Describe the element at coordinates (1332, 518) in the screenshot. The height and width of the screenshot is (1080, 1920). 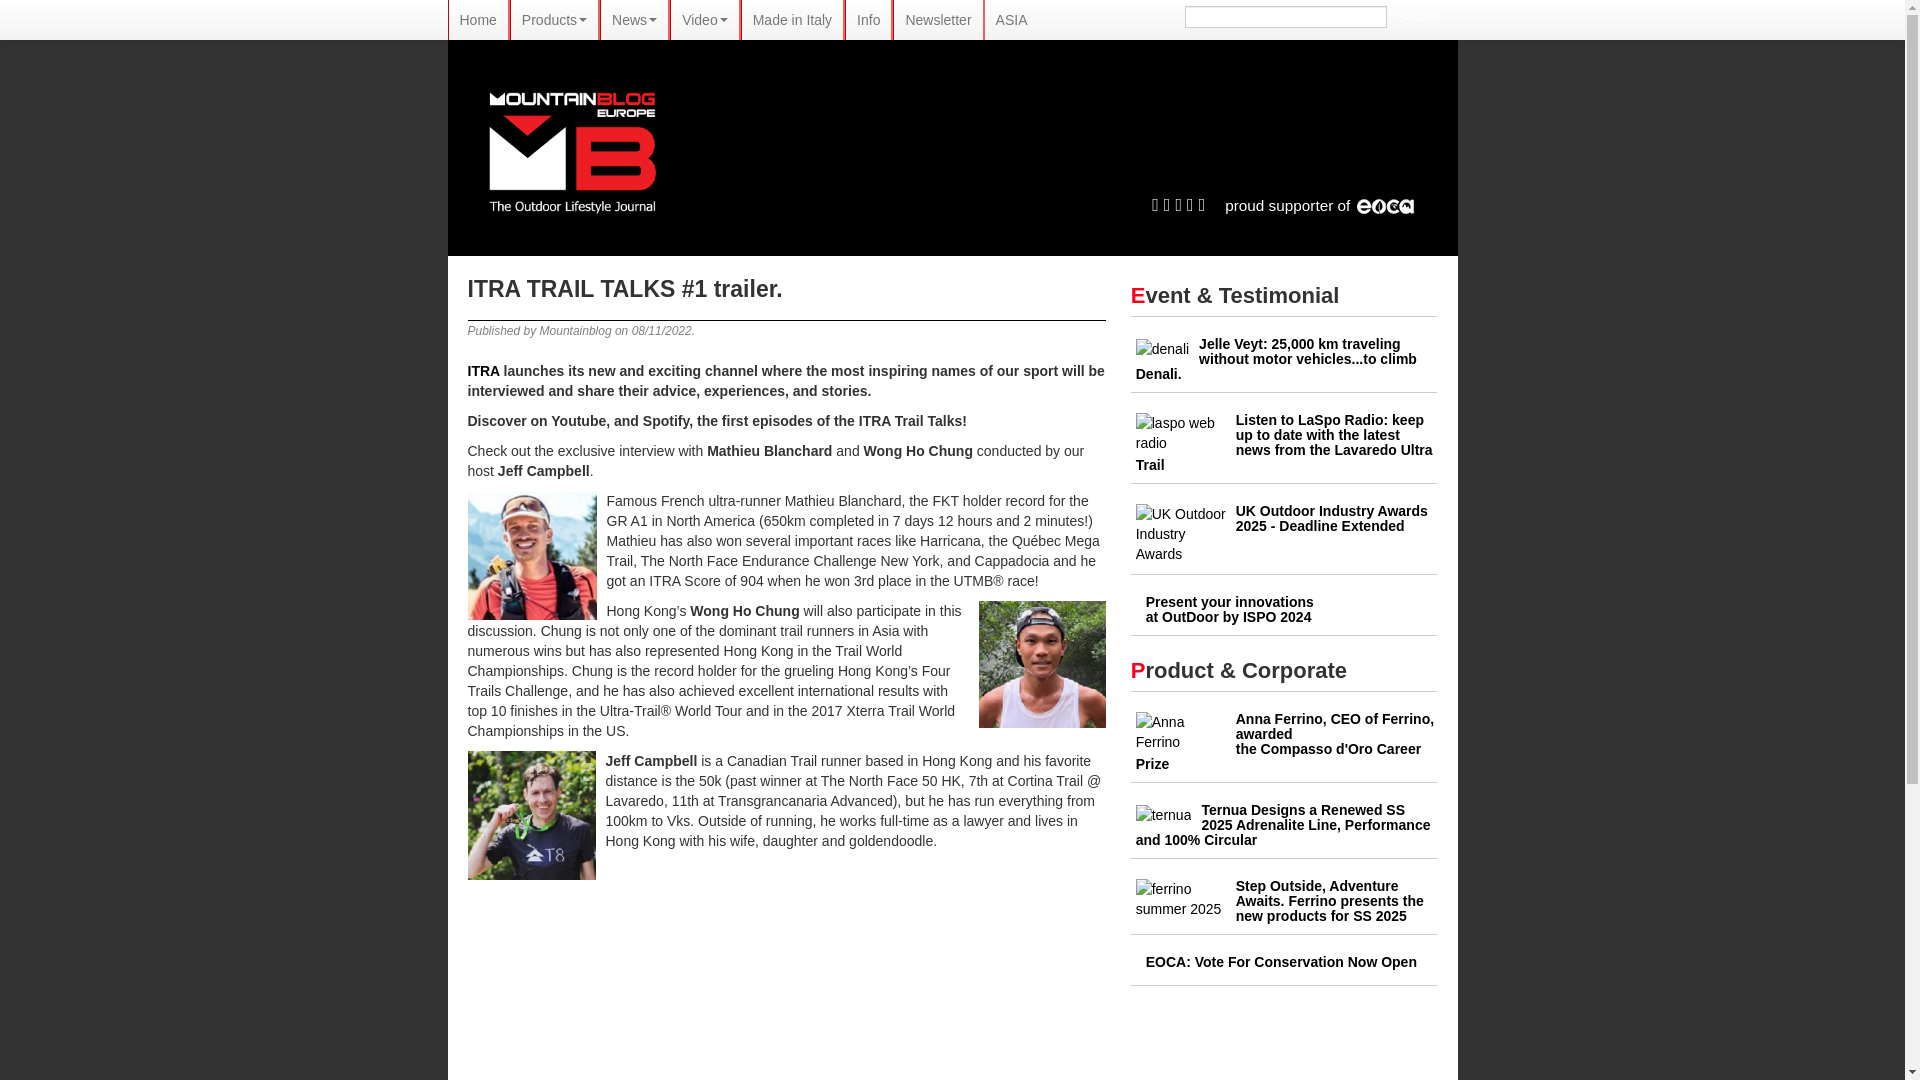
I see `UK Outdoor Industry Awards 2025 - Deadline Extended` at that location.